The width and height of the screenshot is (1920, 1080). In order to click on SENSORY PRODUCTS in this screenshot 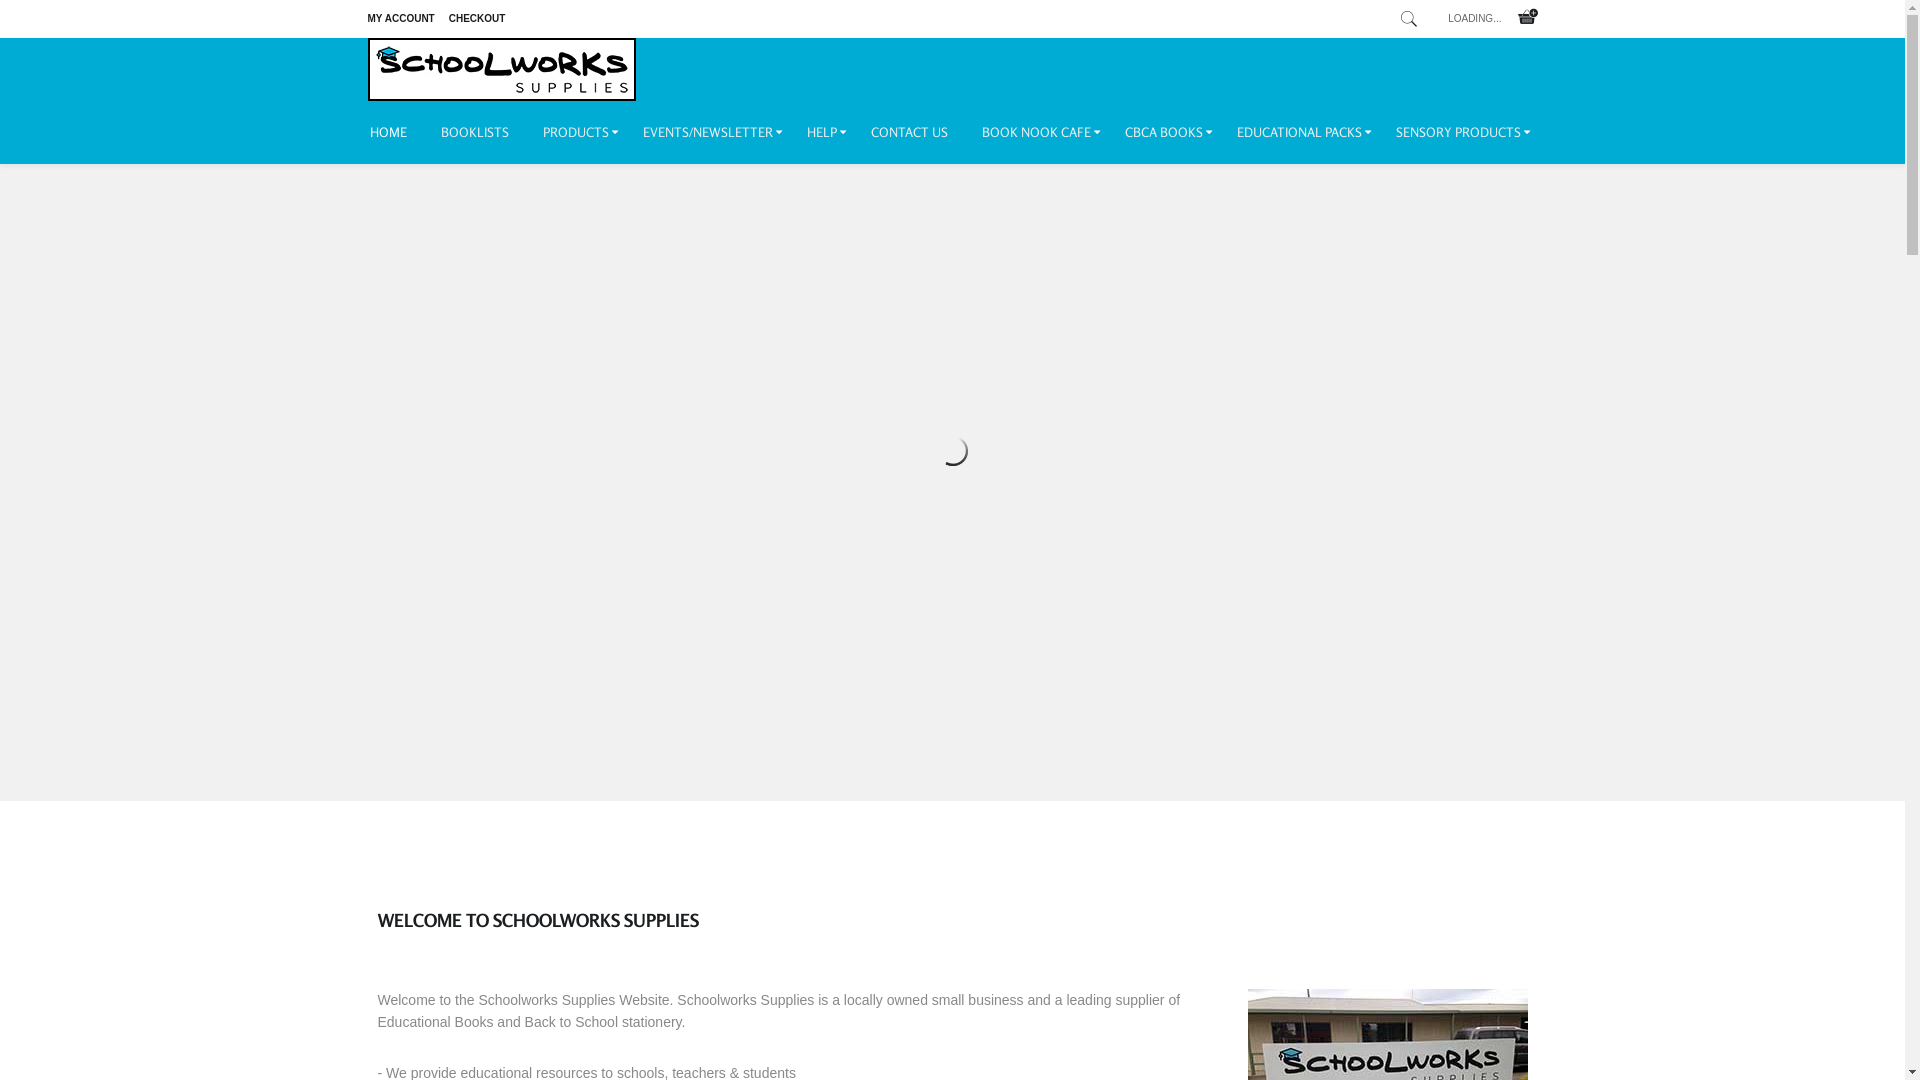, I will do `click(1458, 132)`.